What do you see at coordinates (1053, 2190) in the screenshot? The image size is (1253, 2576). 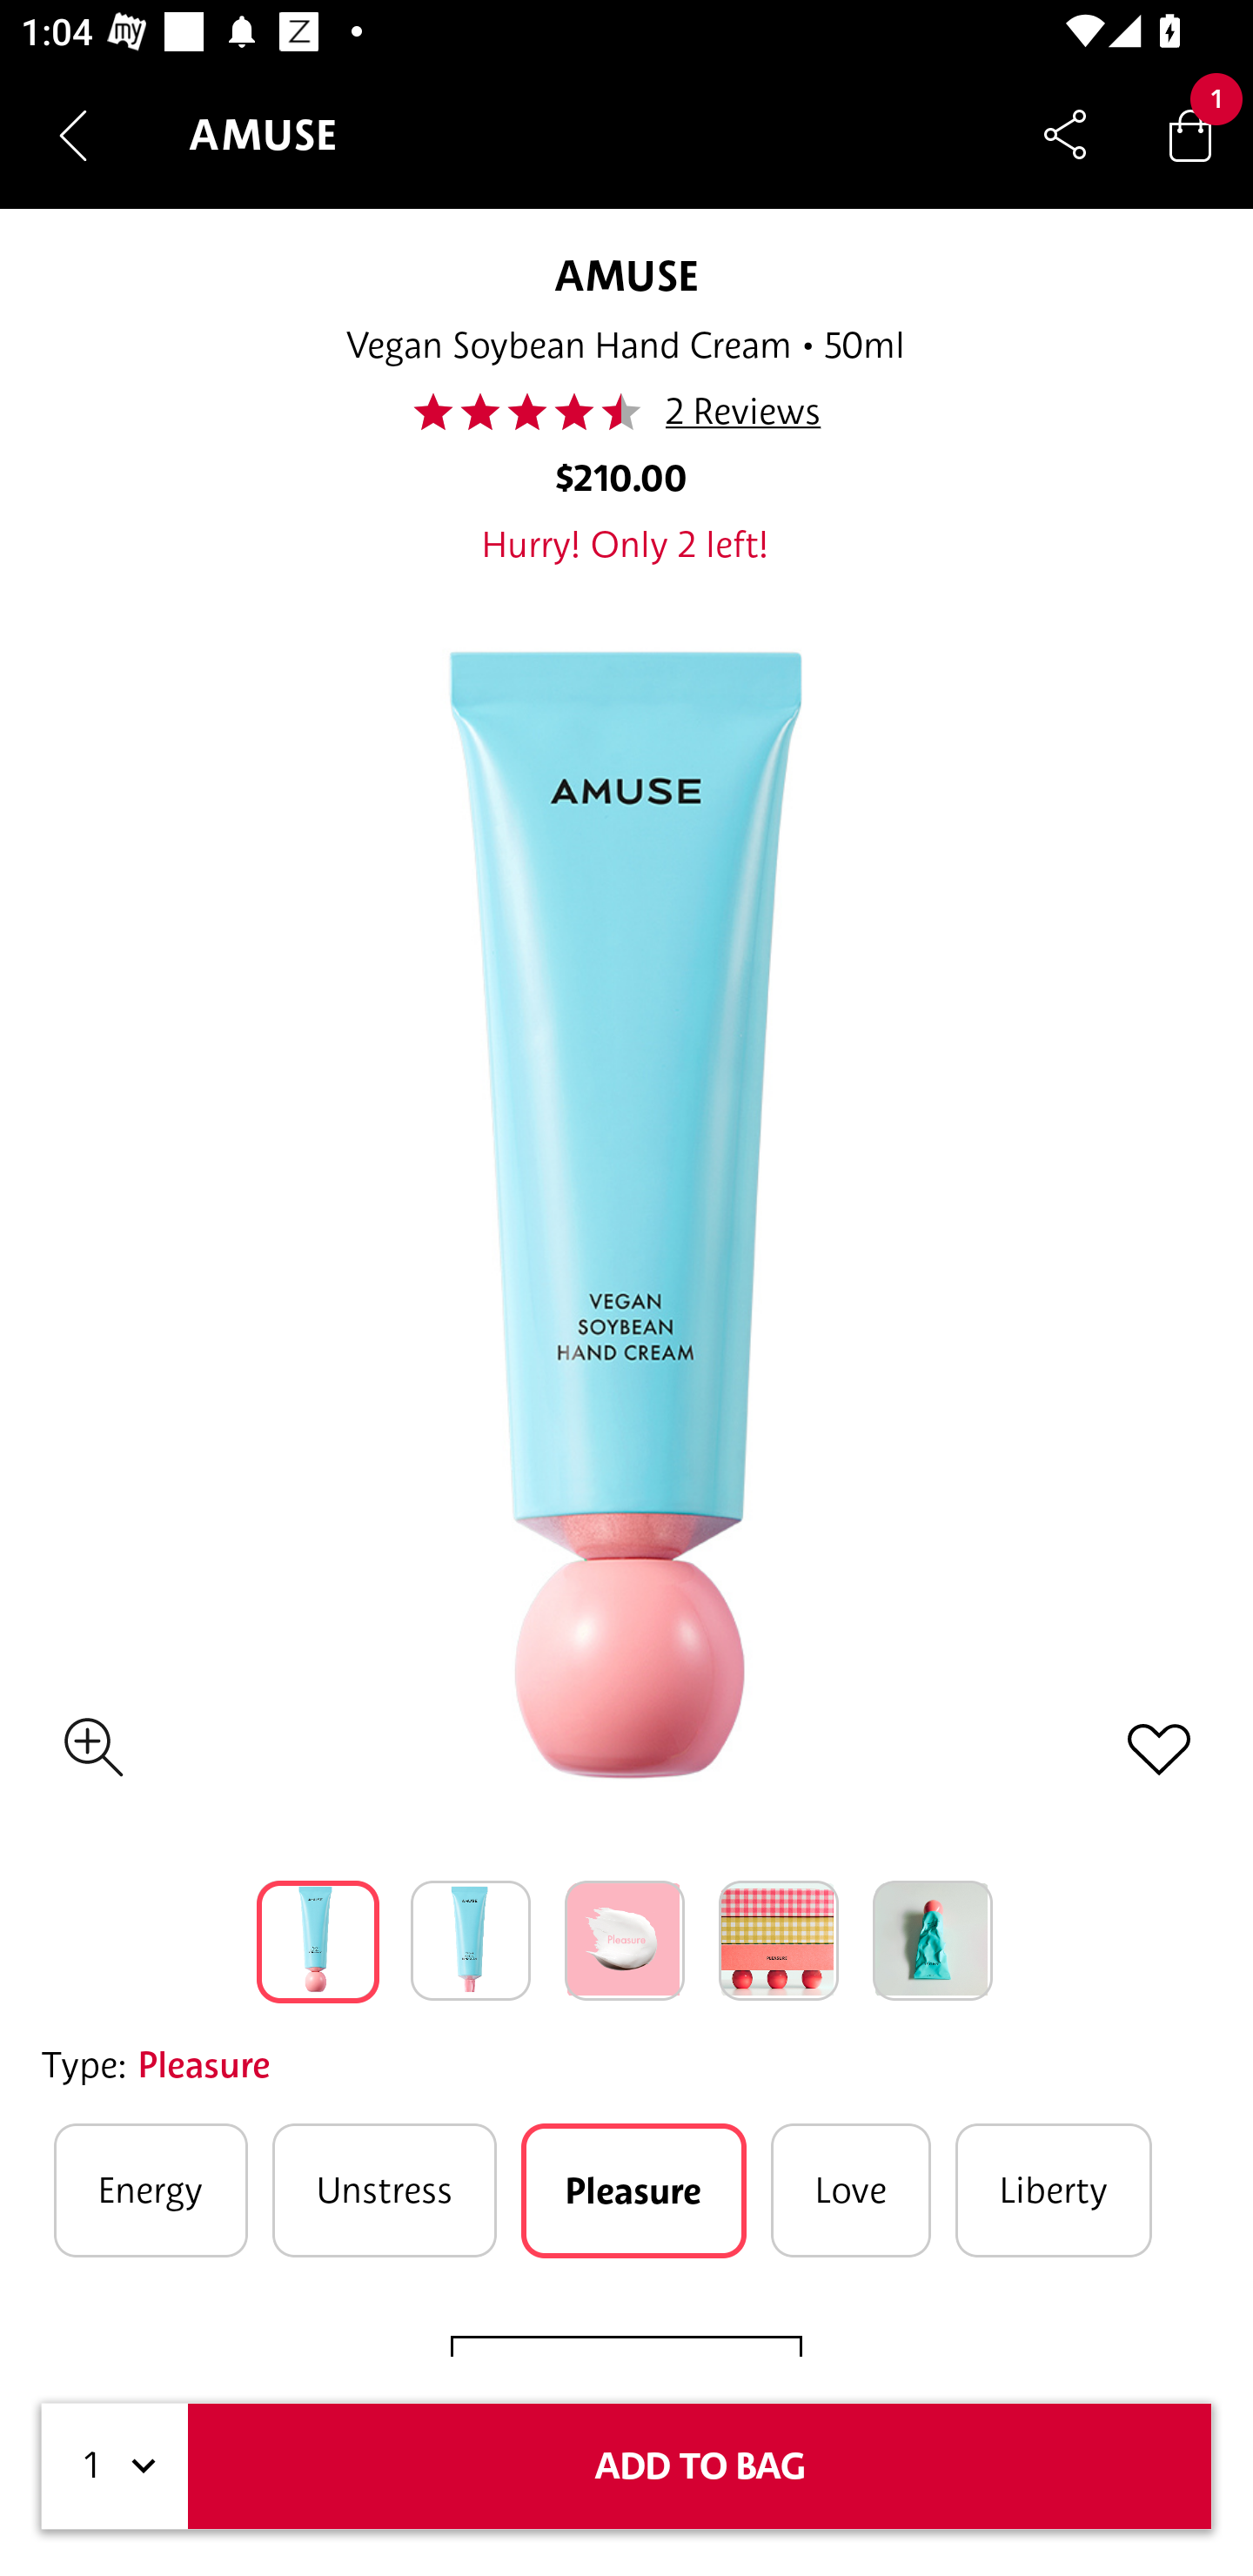 I see `Liberty` at bounding box center [1053, 2190].